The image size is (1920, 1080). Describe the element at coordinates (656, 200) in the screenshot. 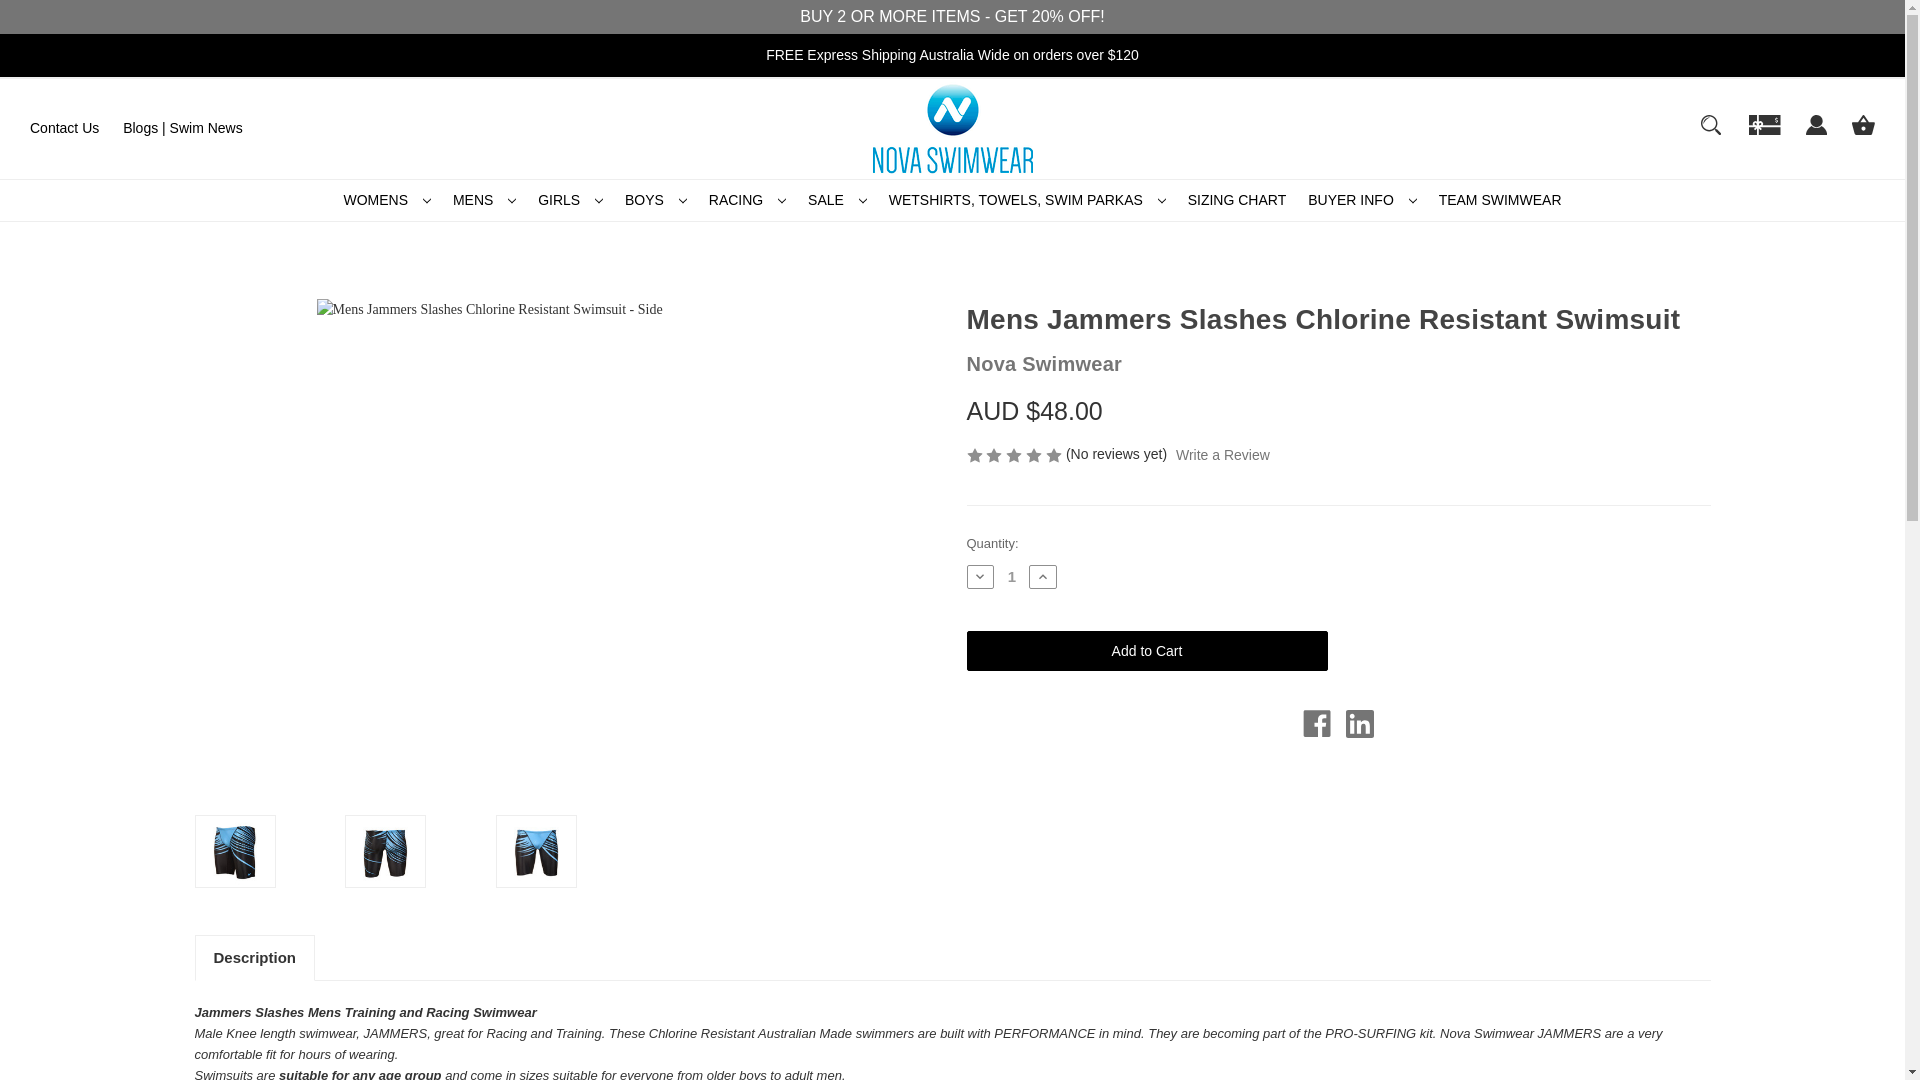

I see `BOYS` at that location.